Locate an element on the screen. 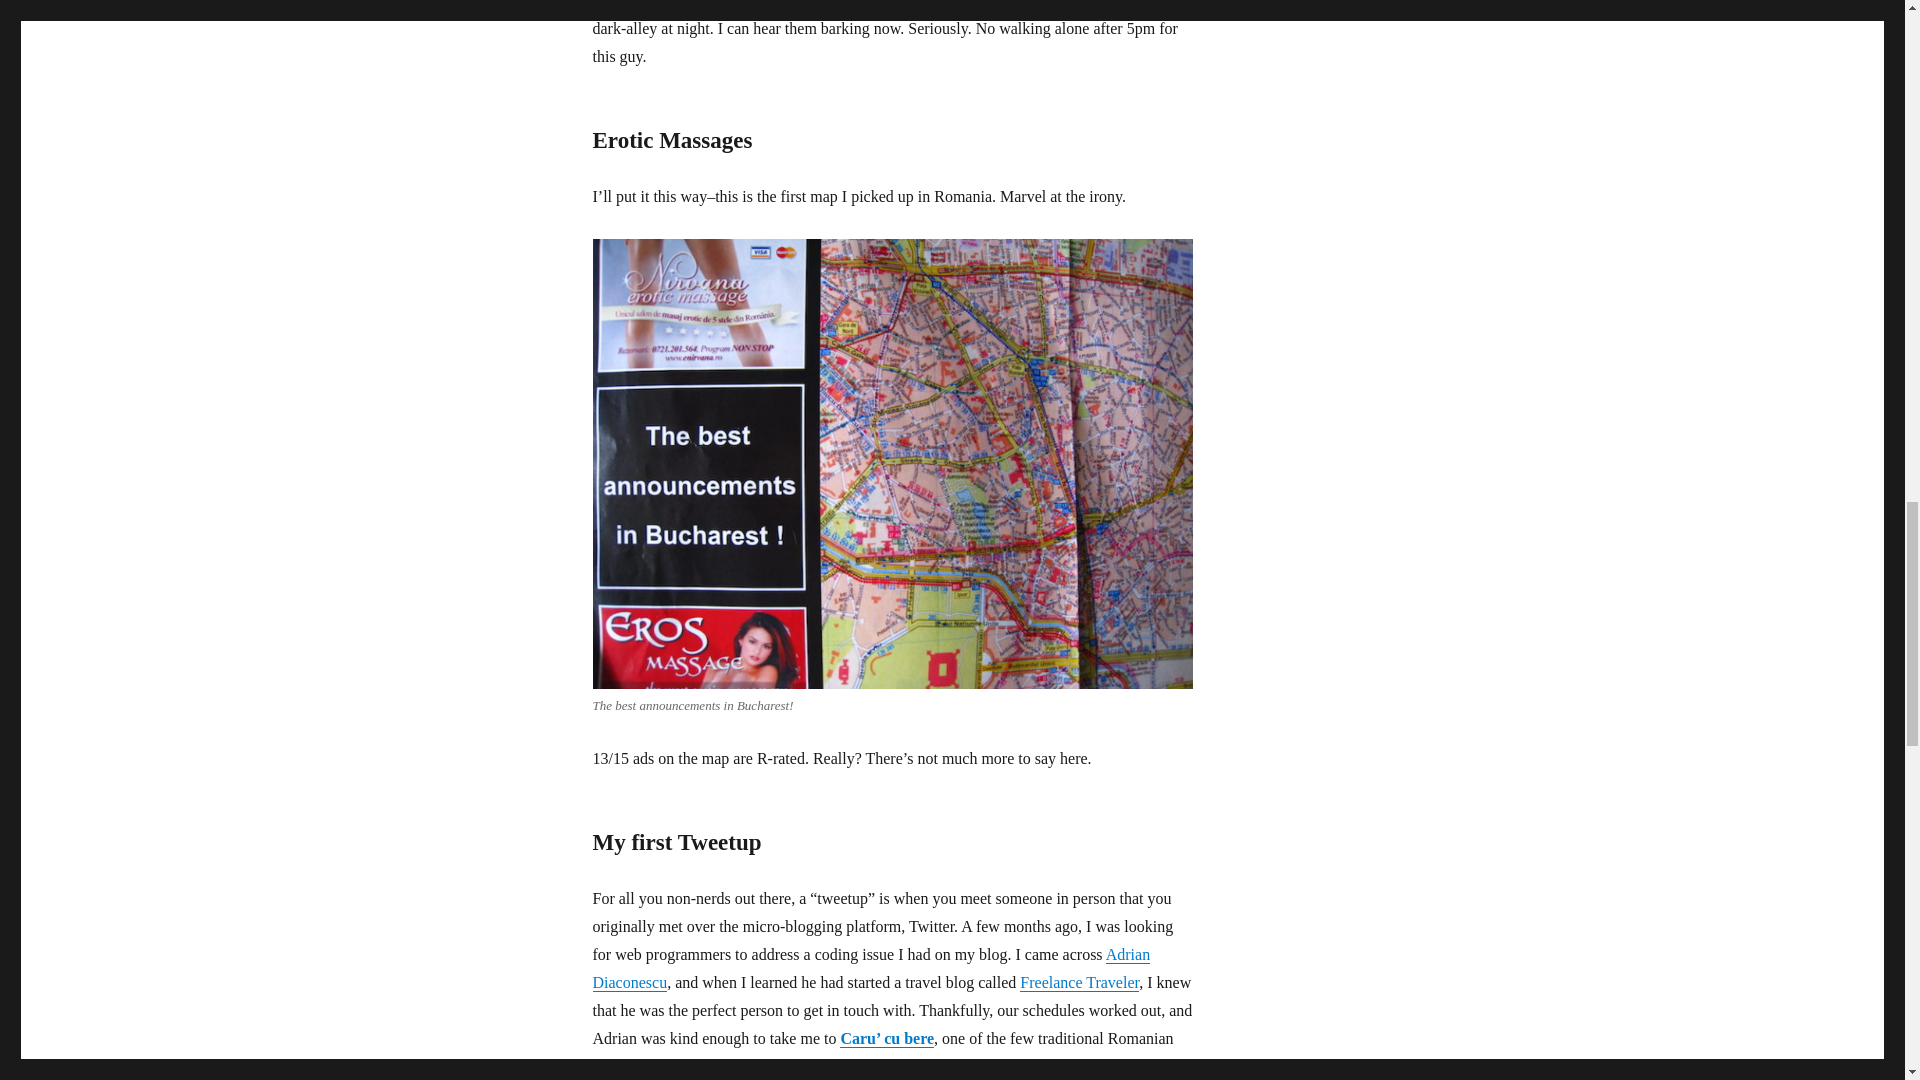 The height and width of the screenshot is (1080, 1920). Adrian Diaconescu is located at coordinates (870, 968).